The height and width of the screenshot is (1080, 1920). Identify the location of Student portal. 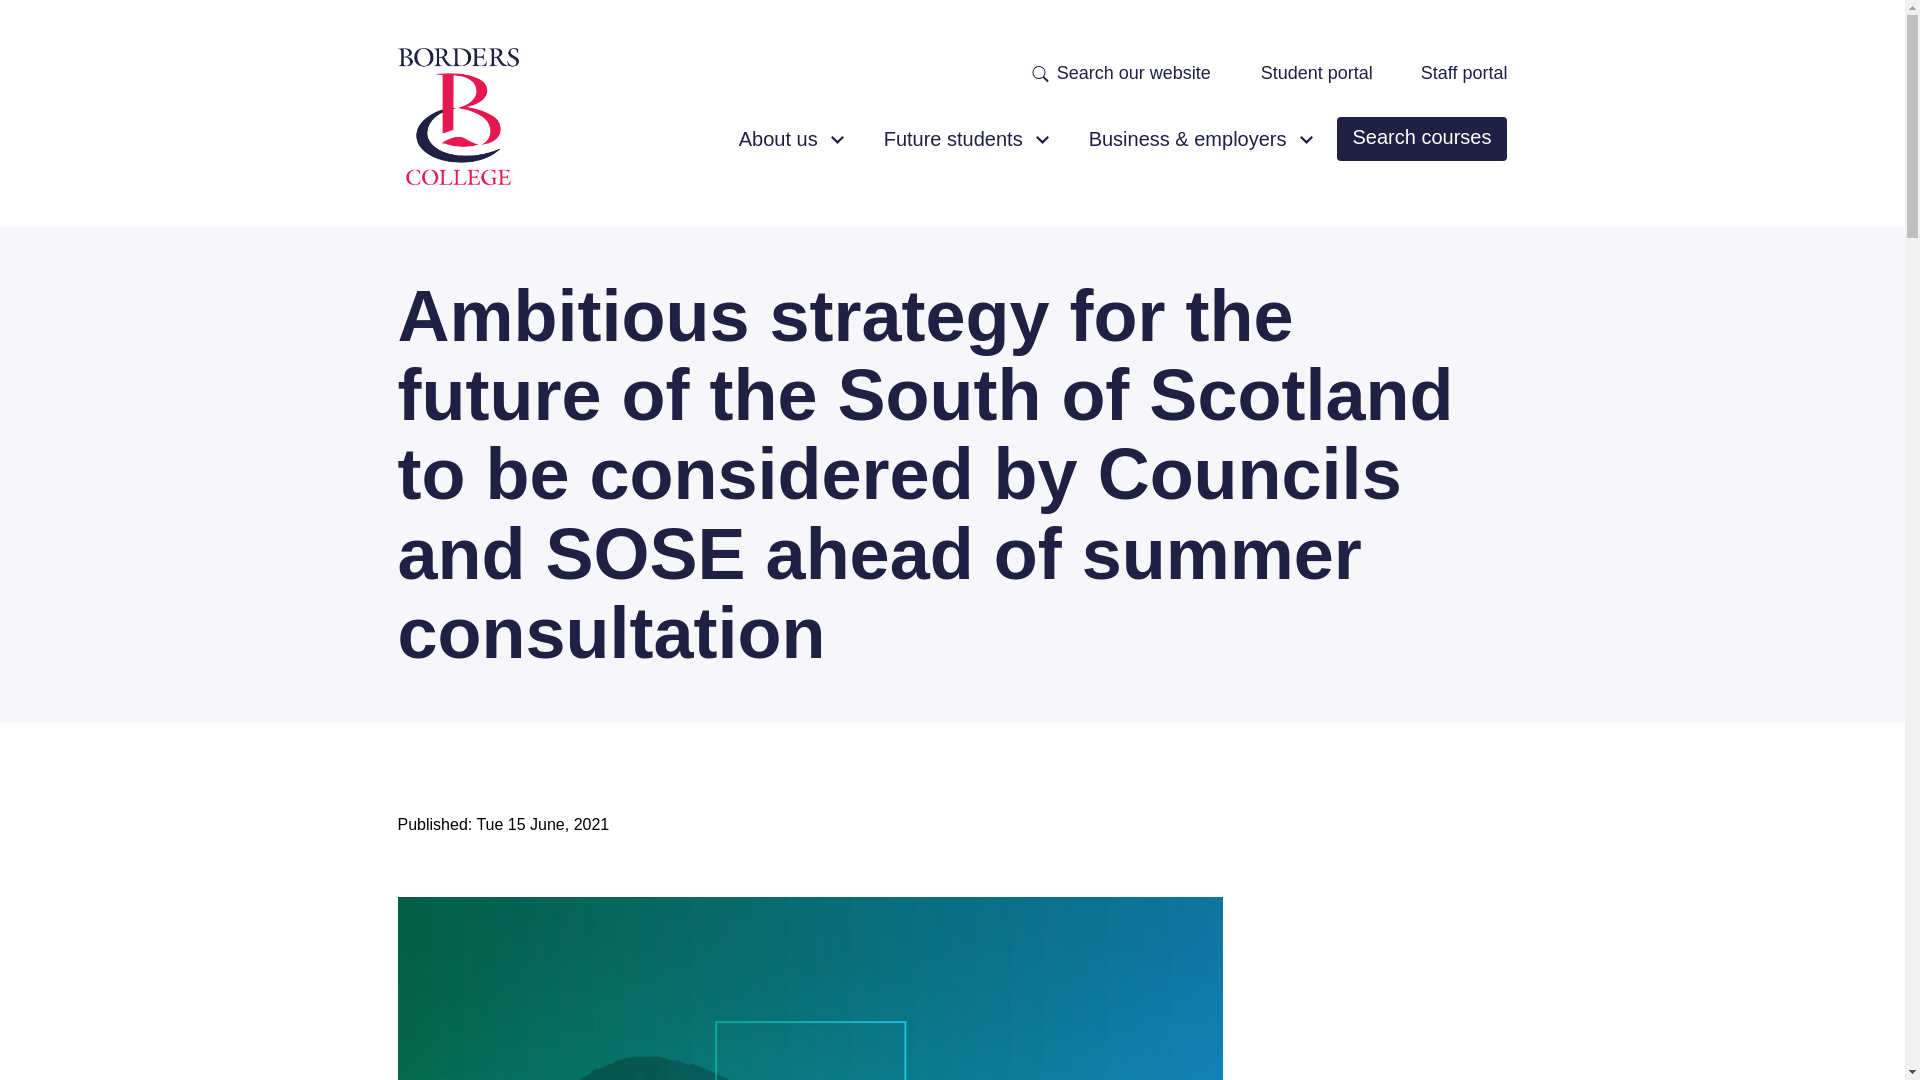
(1316, 74).